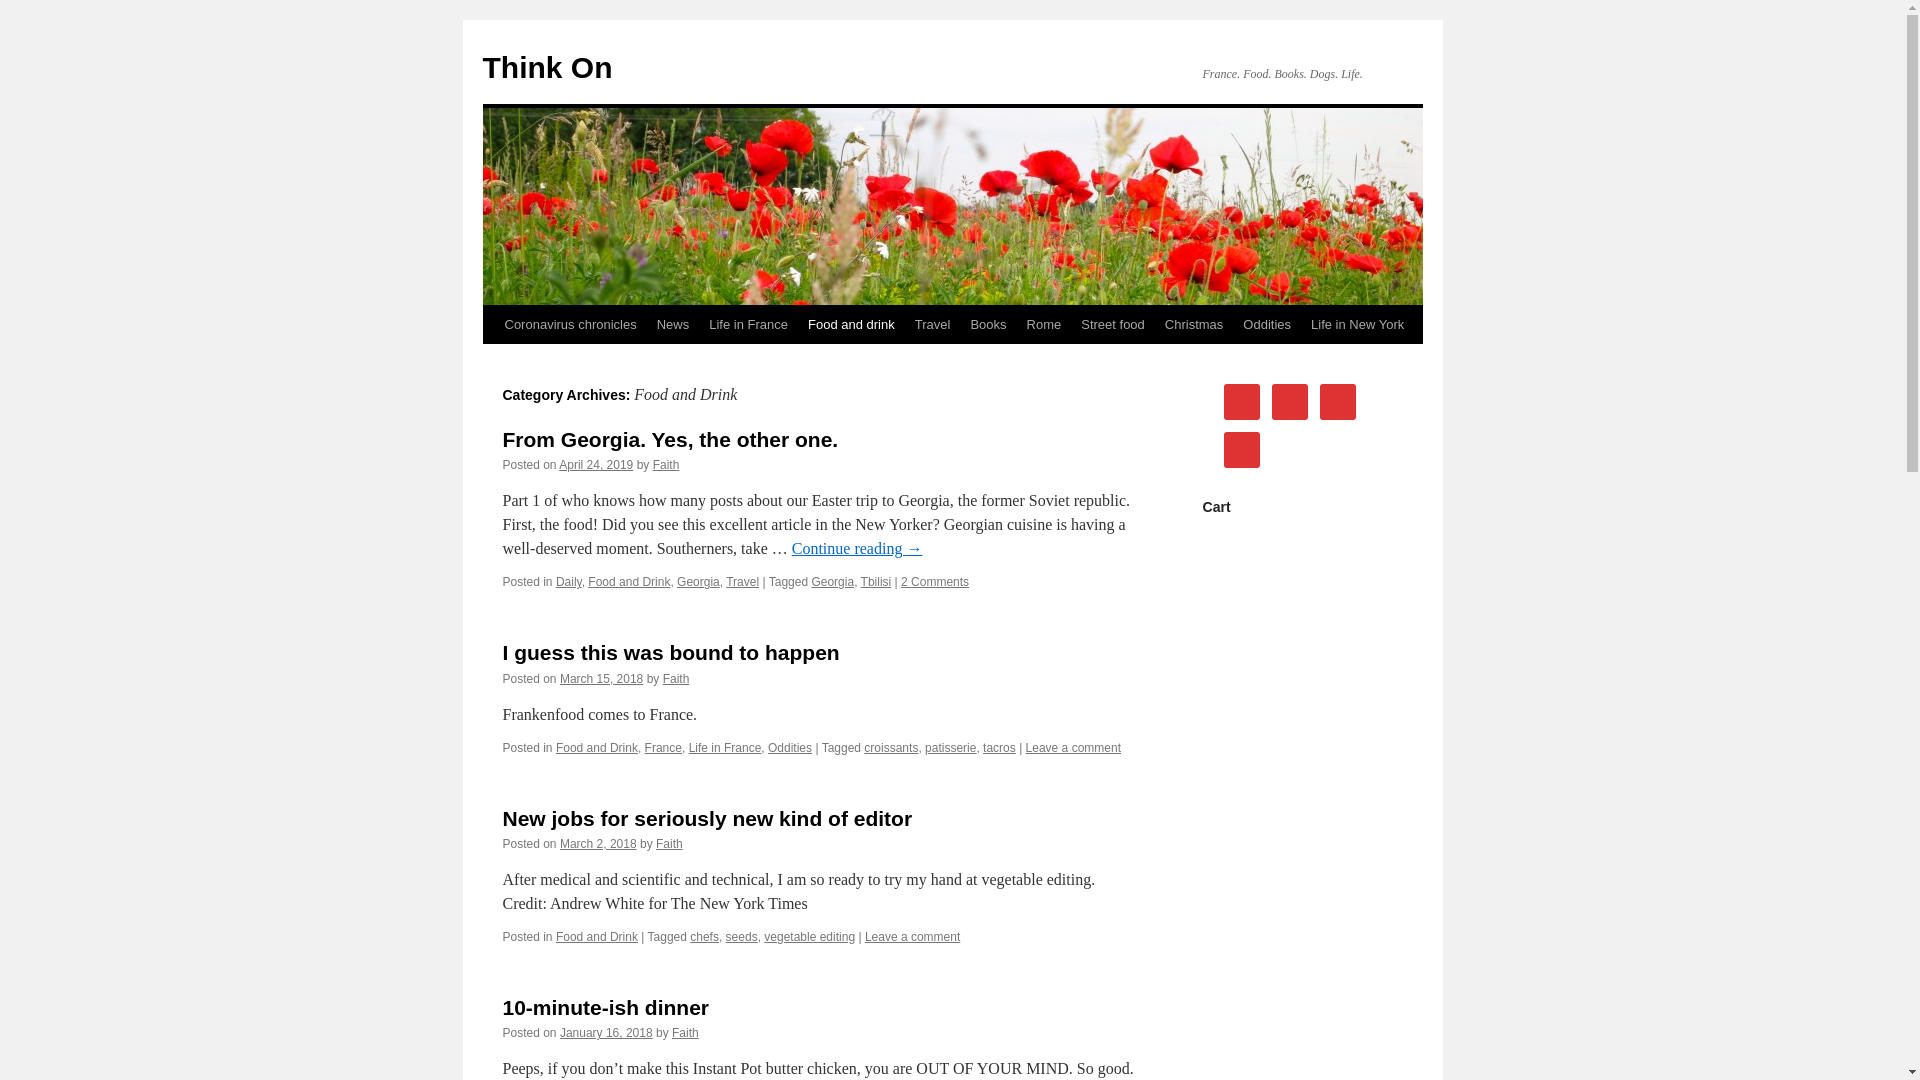  What do you see at coordinates (568, 581) in the screenshot?
I see `Daily` at bounding box center [568, 581].